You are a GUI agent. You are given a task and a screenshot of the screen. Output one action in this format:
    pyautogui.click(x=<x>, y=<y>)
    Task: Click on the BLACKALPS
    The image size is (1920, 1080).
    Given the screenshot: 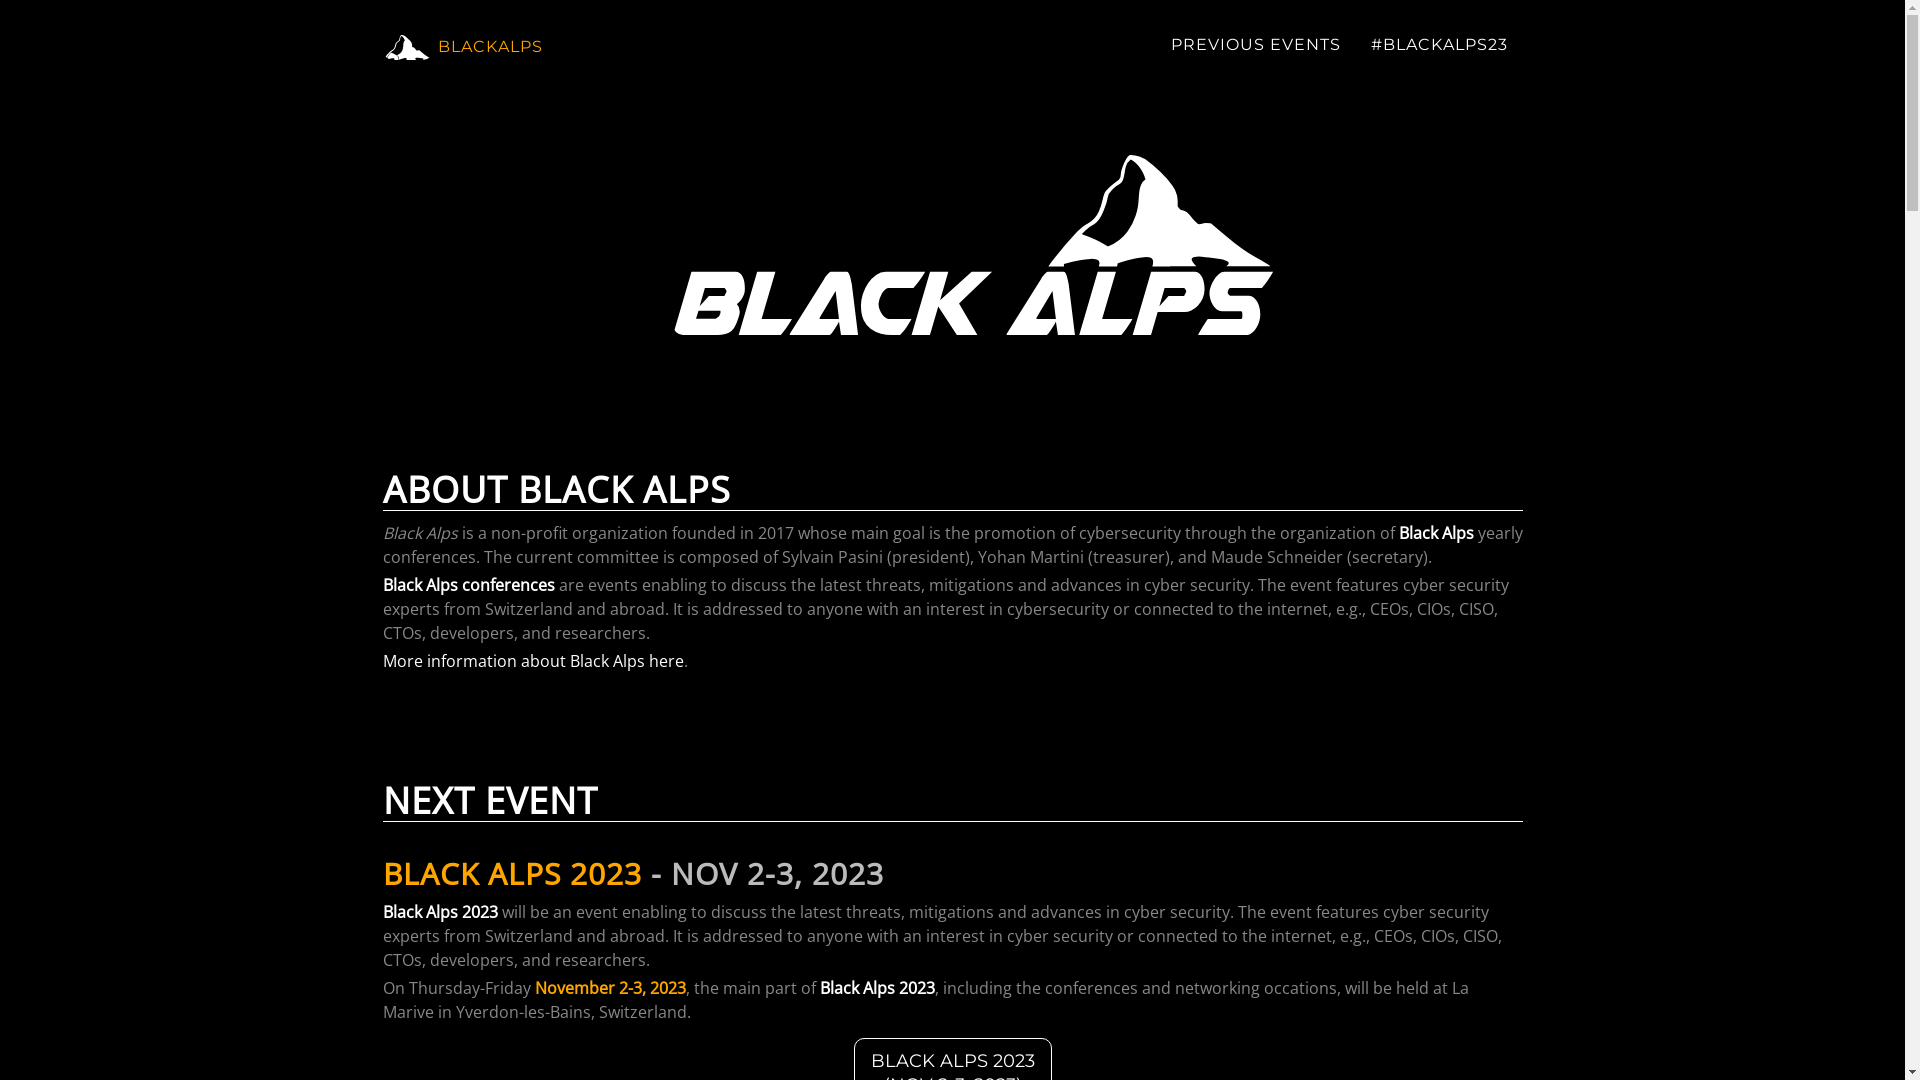 What is the action you would take?
    pyautogui.click(x=463, y=45)
    